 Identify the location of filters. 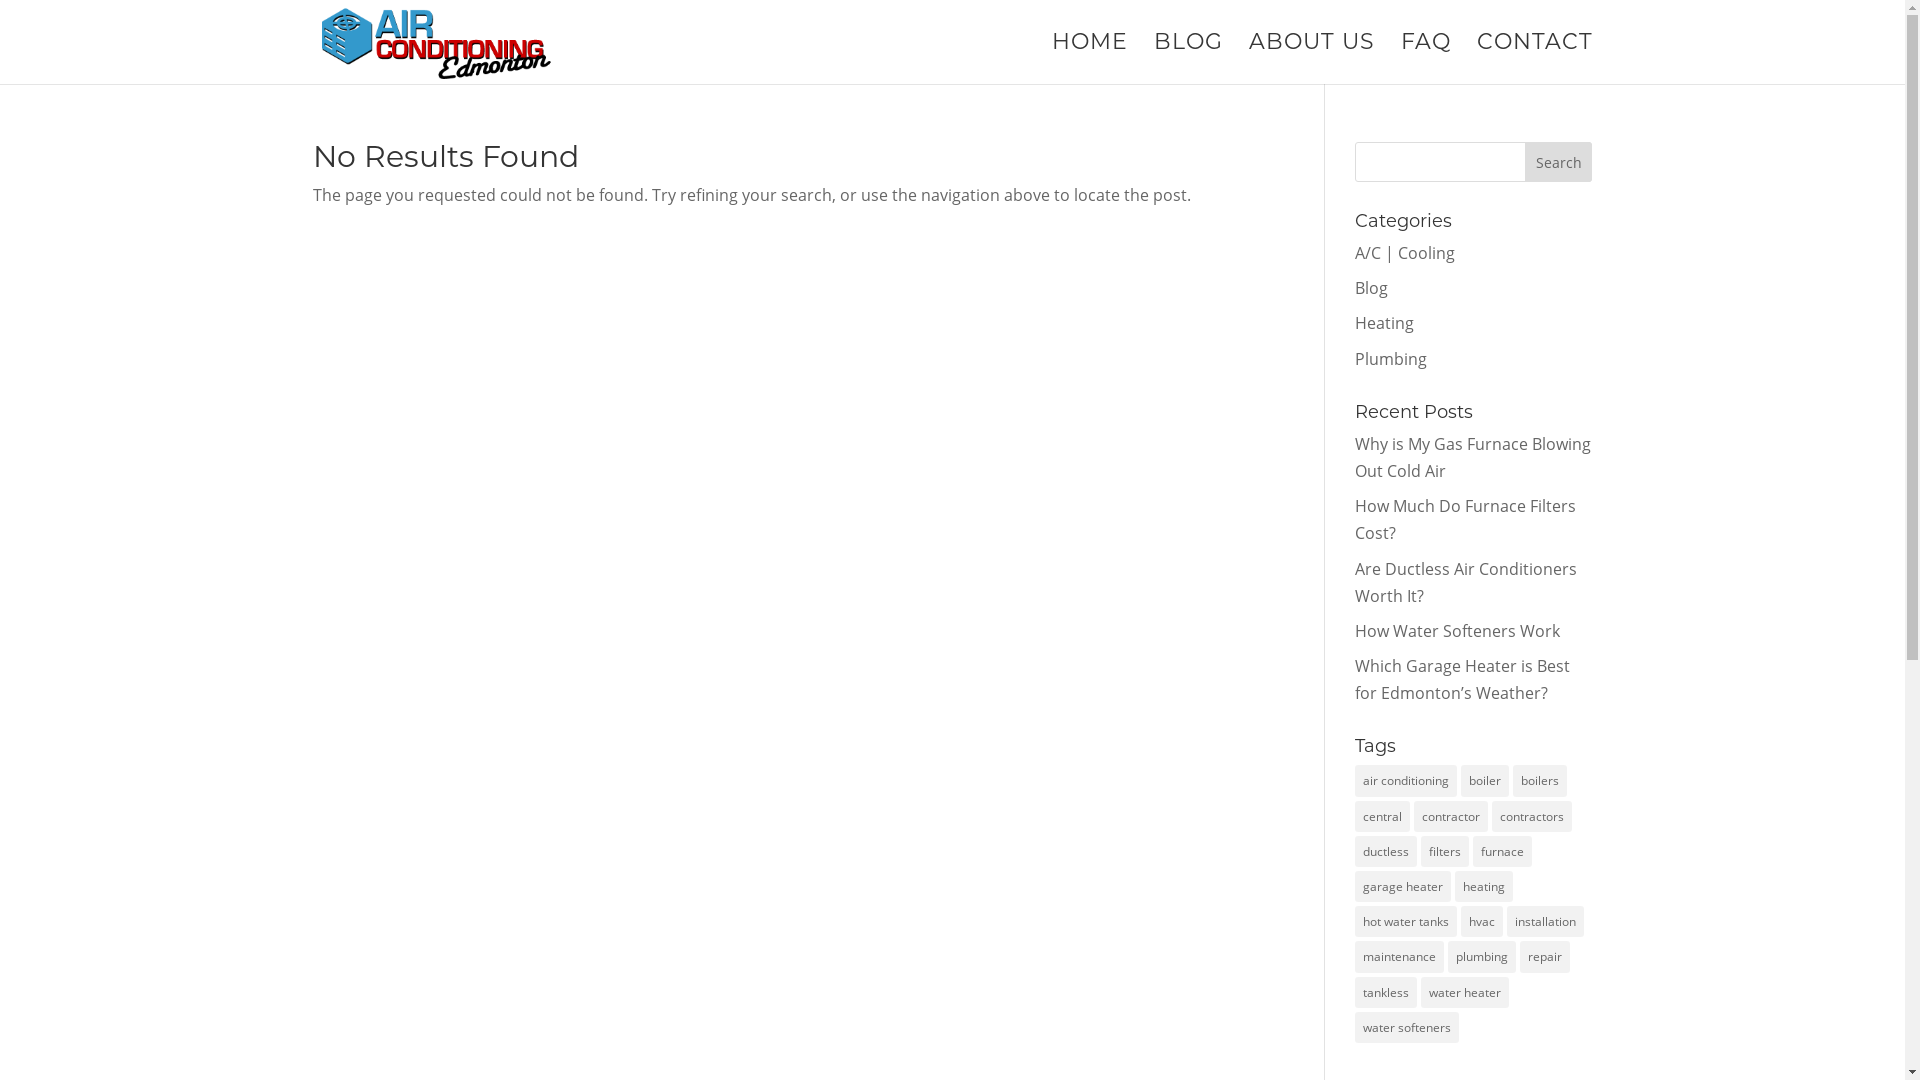
(1445, 852).